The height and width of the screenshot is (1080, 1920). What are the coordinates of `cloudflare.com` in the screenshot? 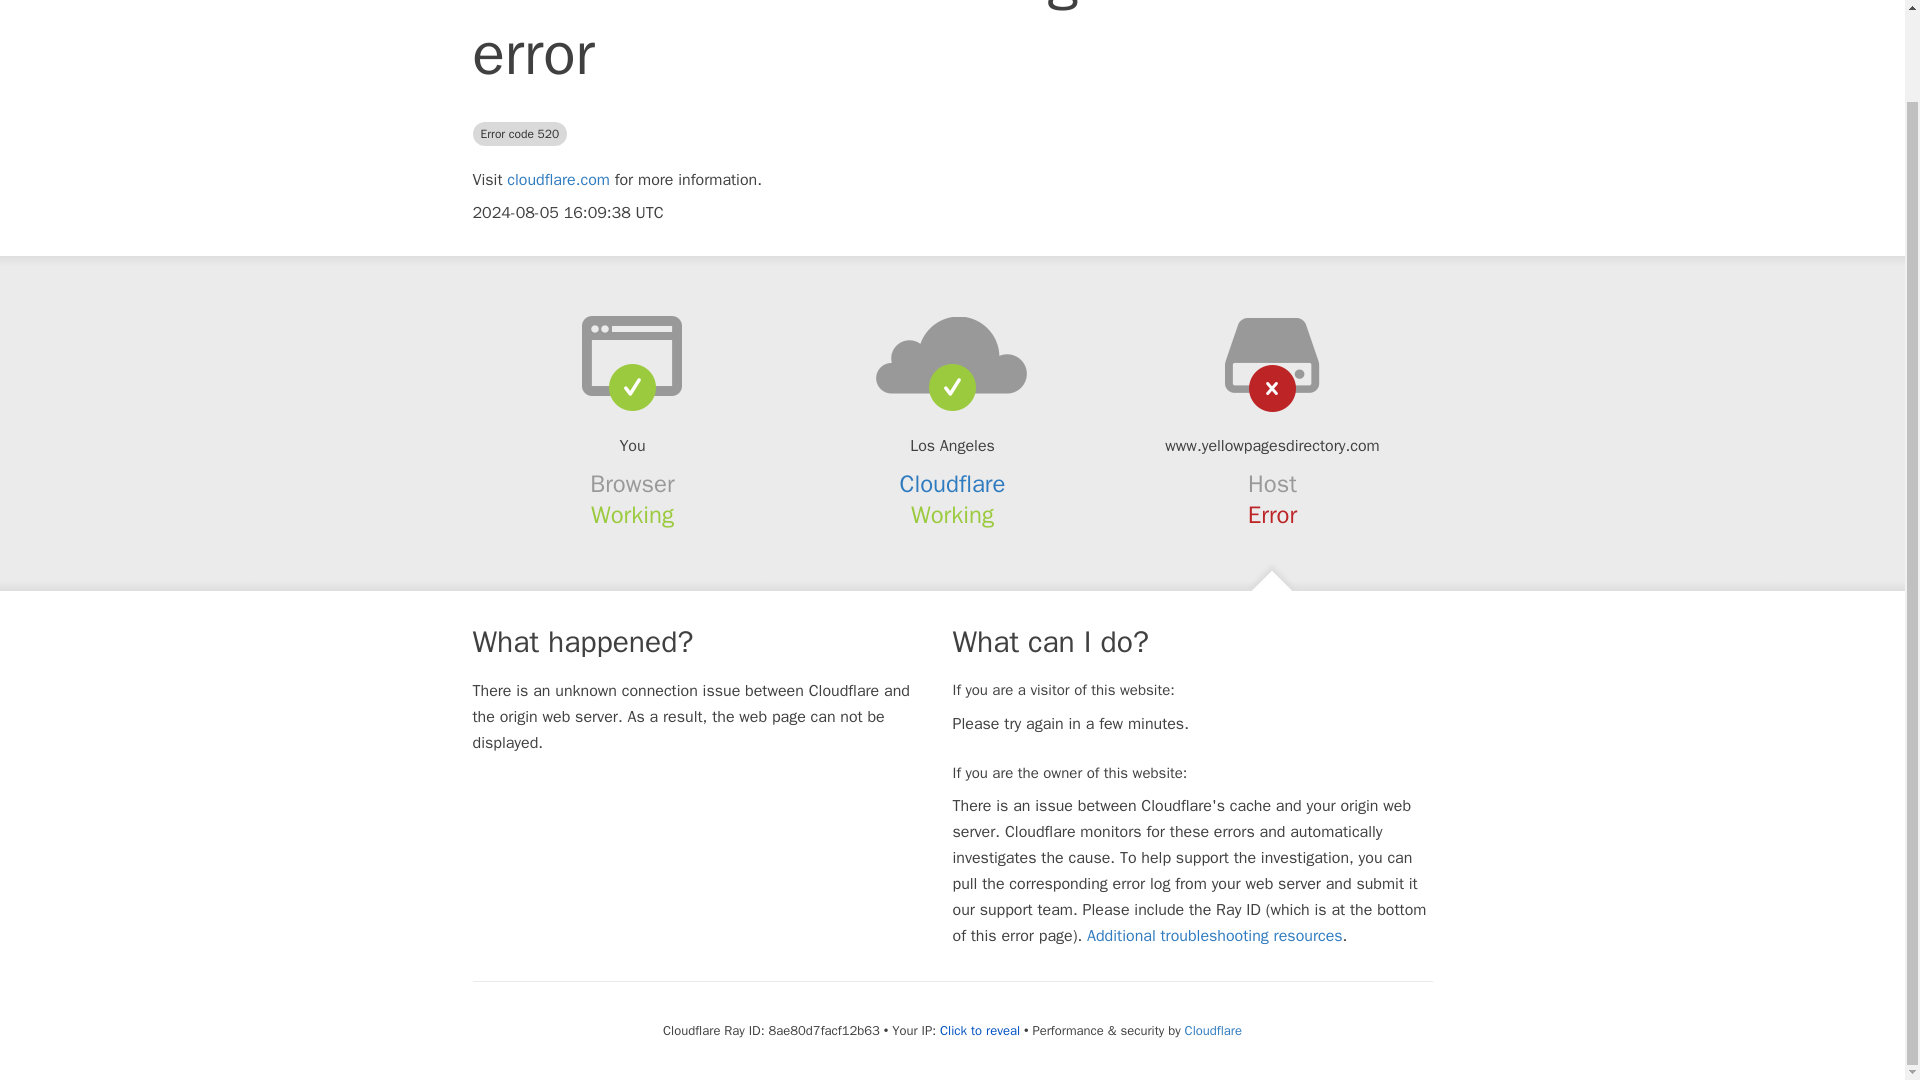 It's located at (558, 180).